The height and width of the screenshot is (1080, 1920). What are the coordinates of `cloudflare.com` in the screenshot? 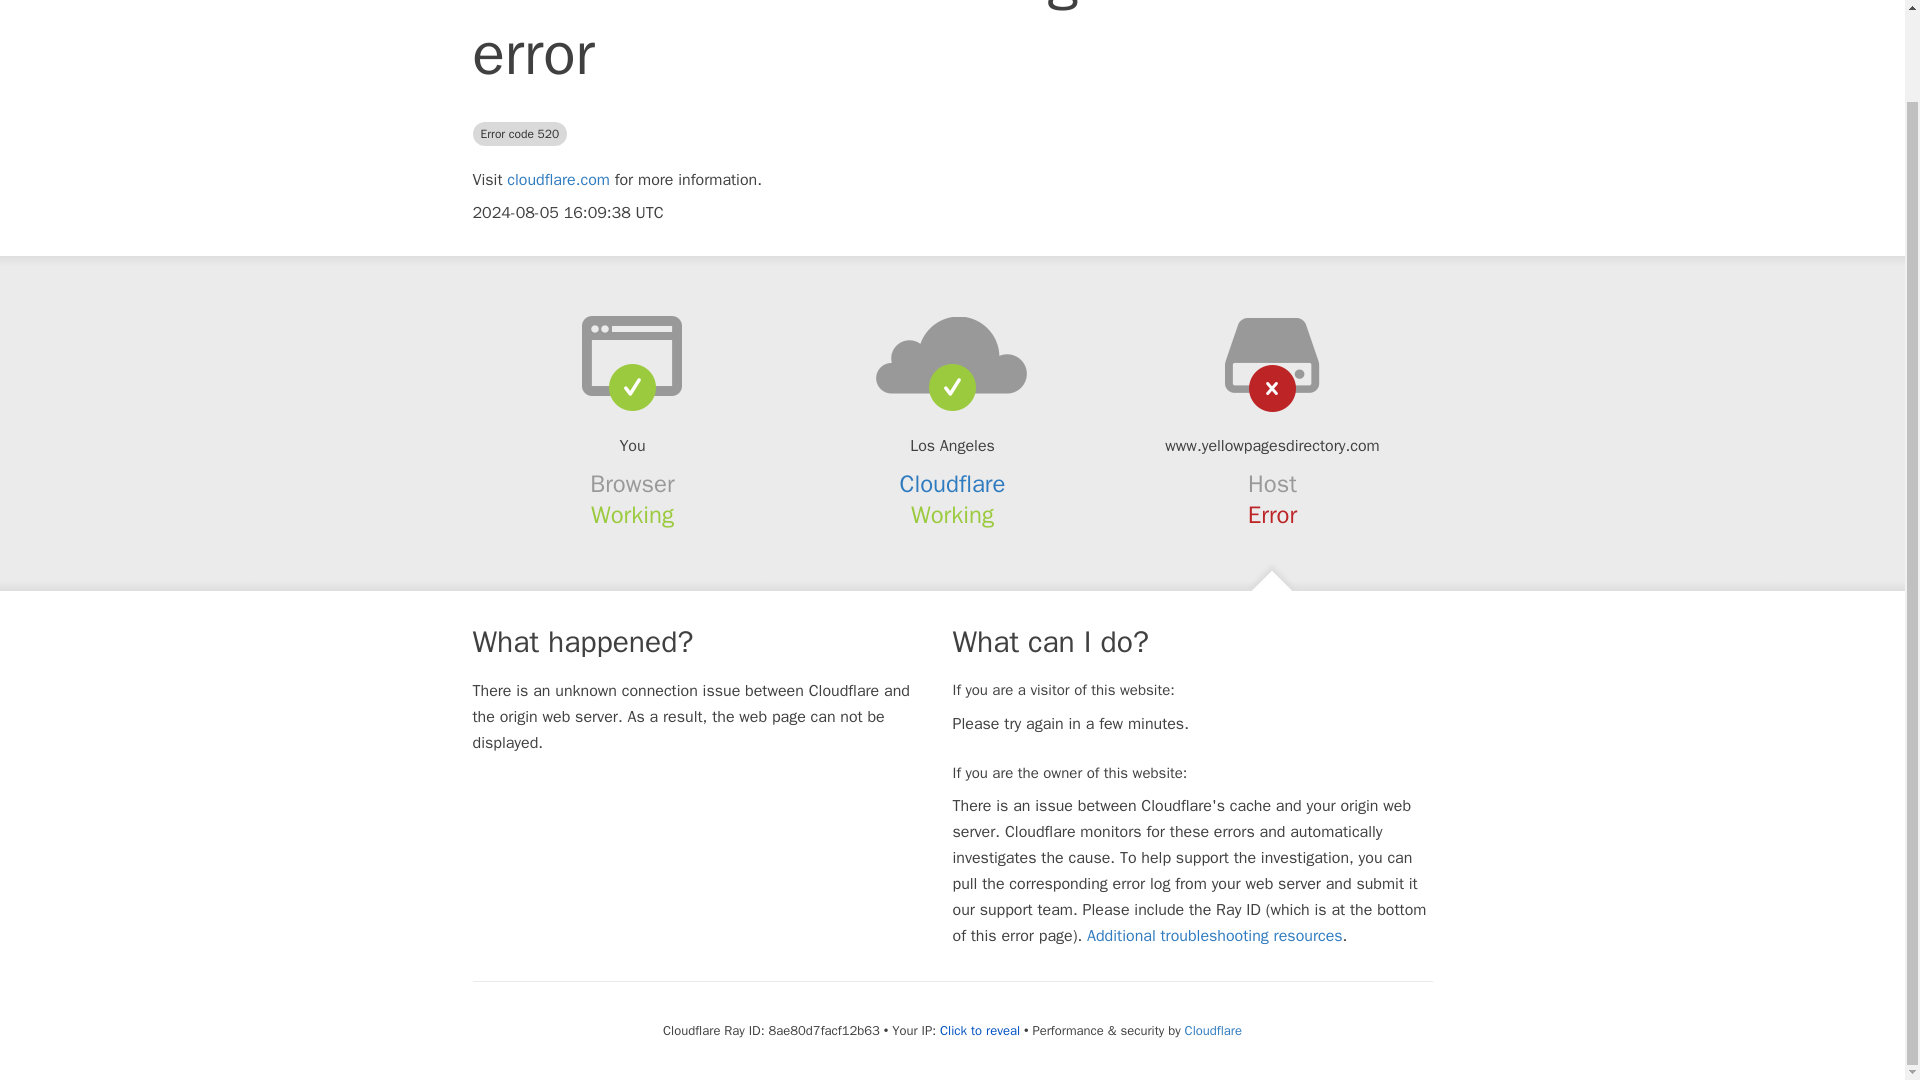 It's located at (558, 180).